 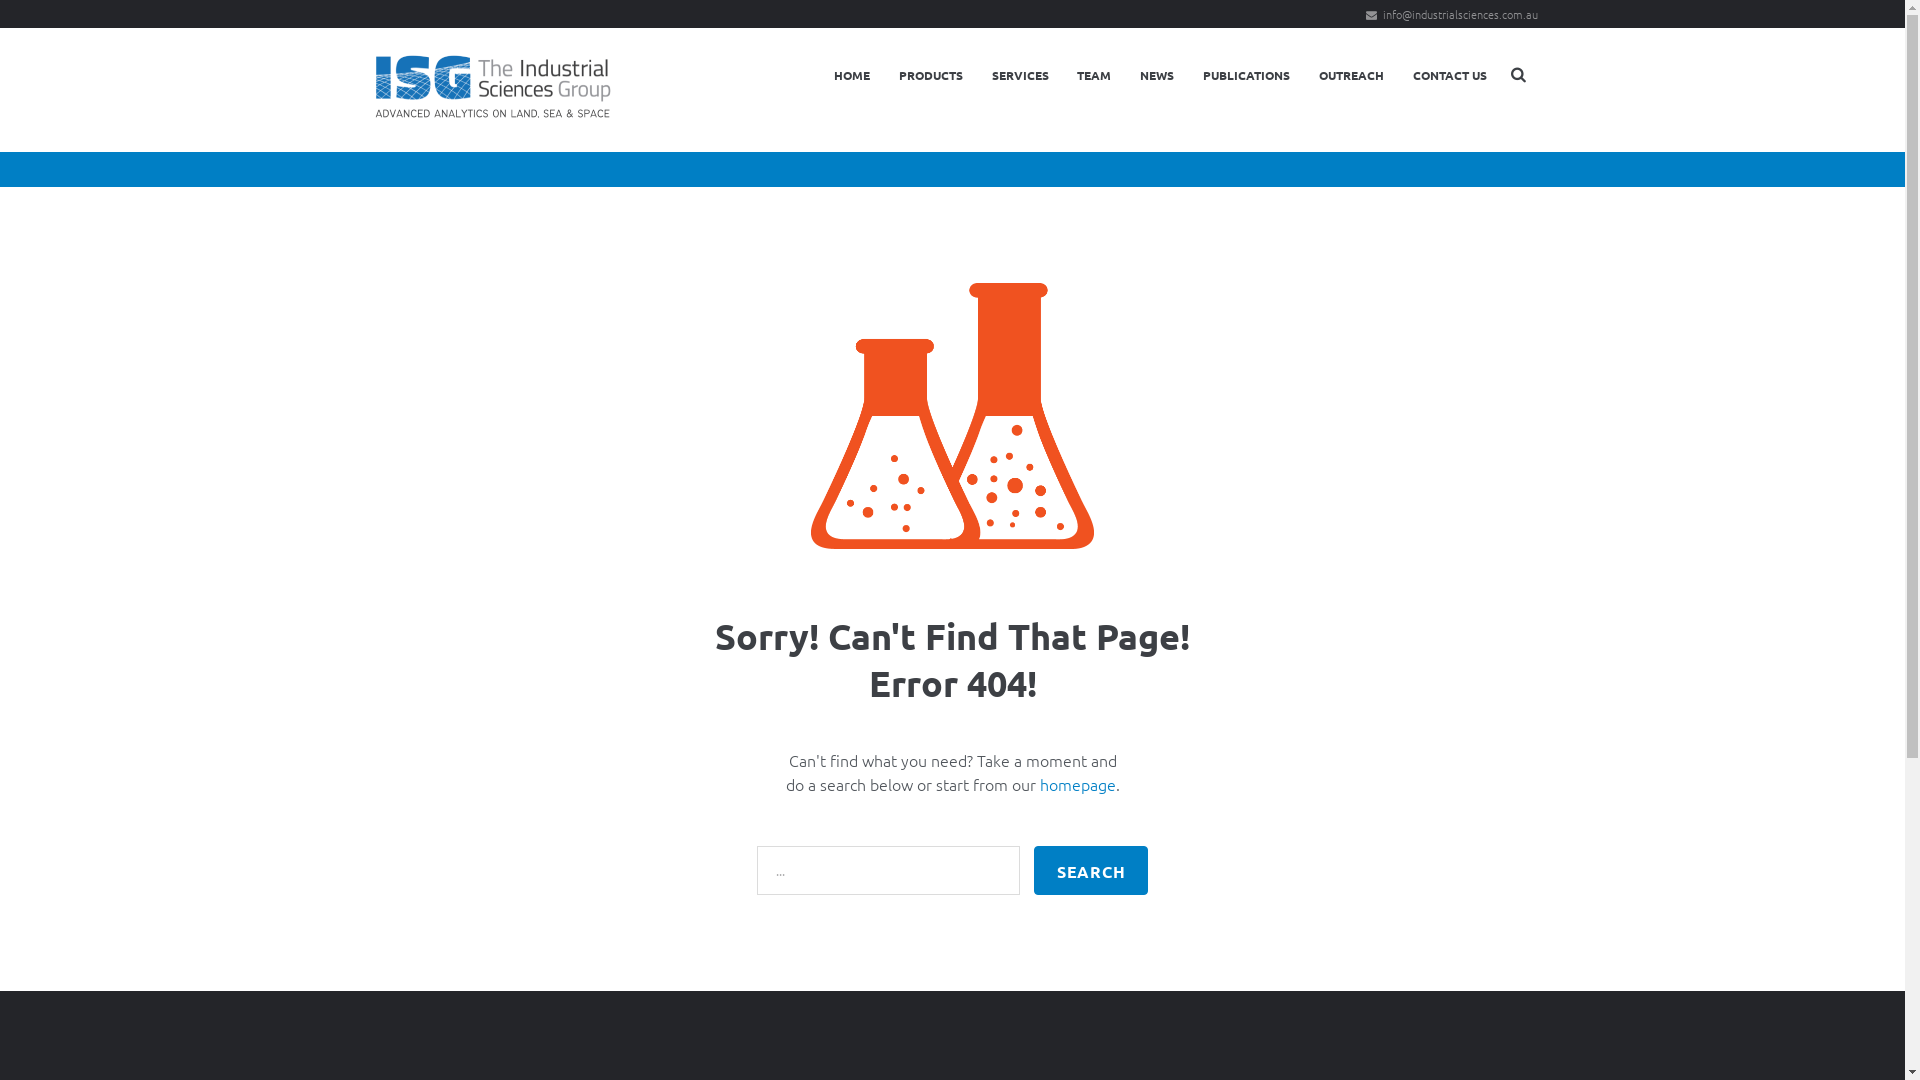 I want to click on OUTREACH, so click(x=1351, y=76).